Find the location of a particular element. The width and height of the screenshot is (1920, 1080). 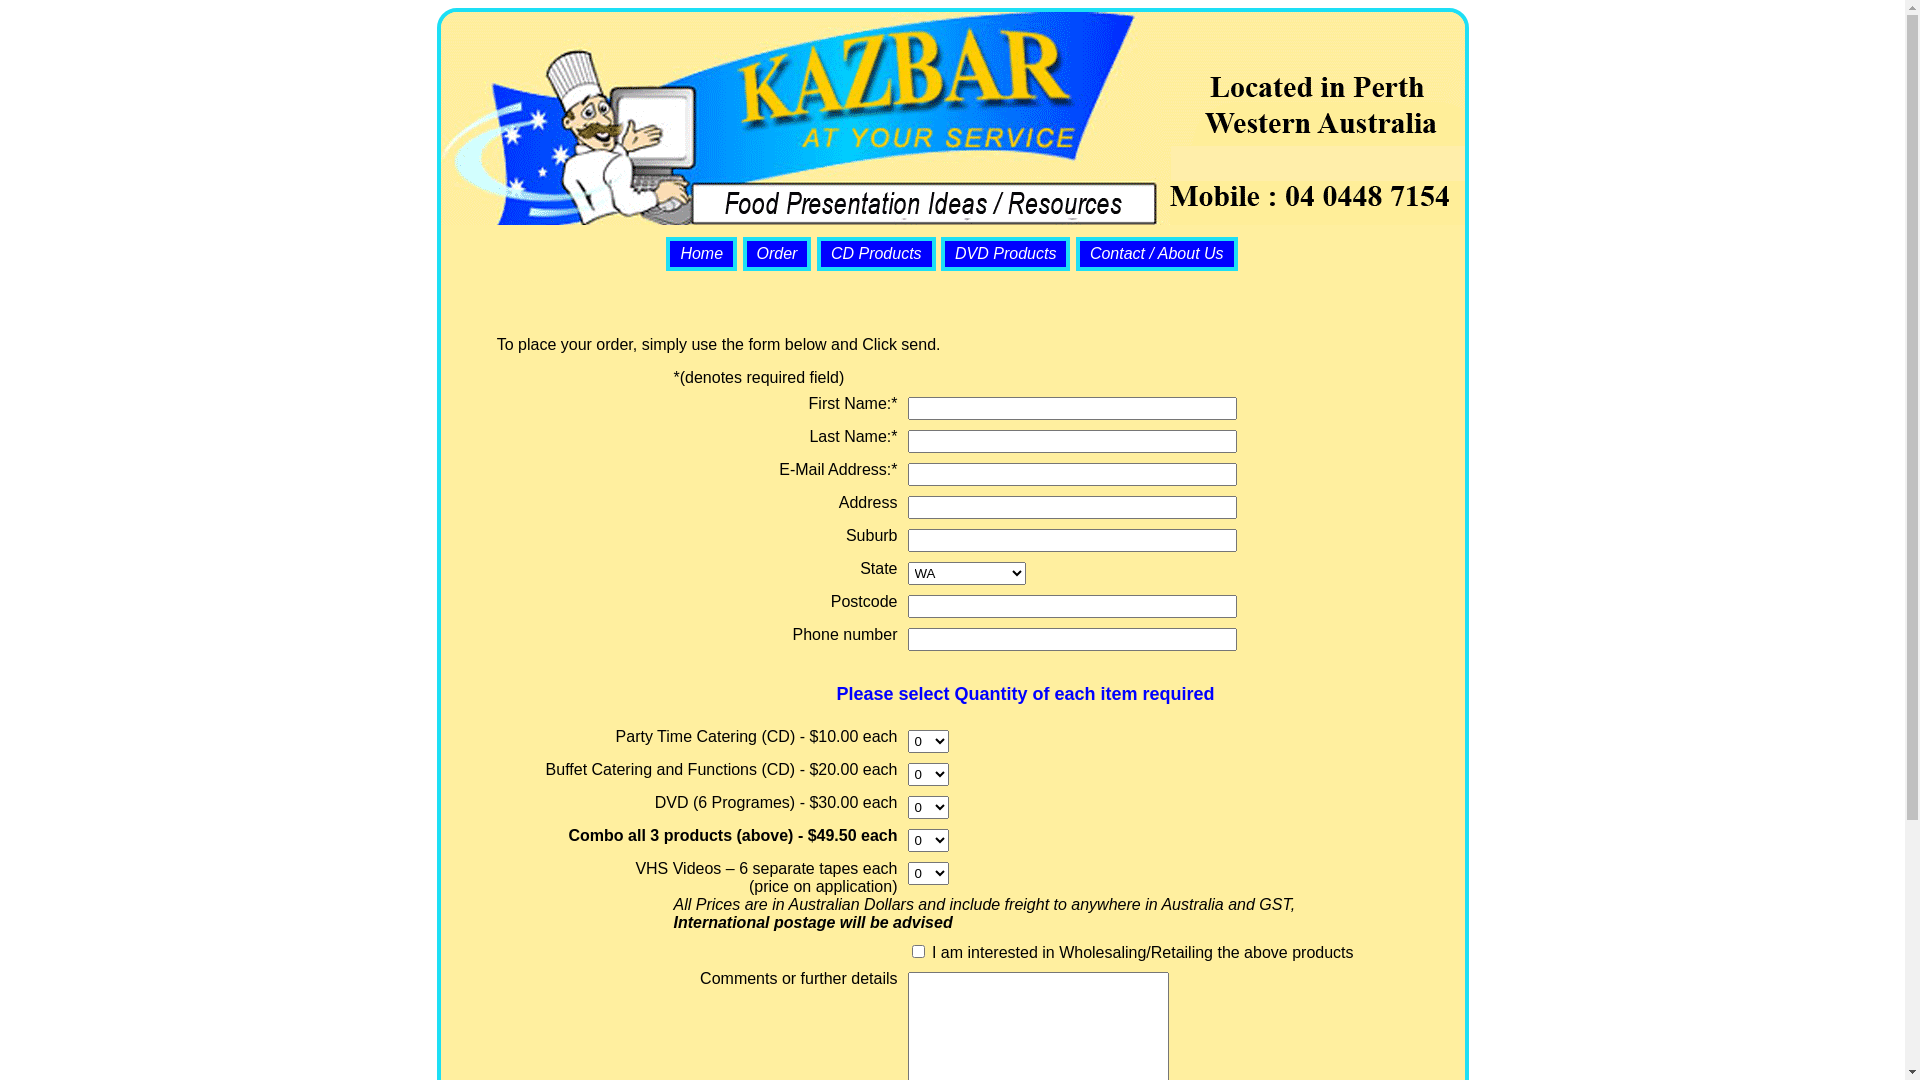

Order is located at coordinates (778, 254).